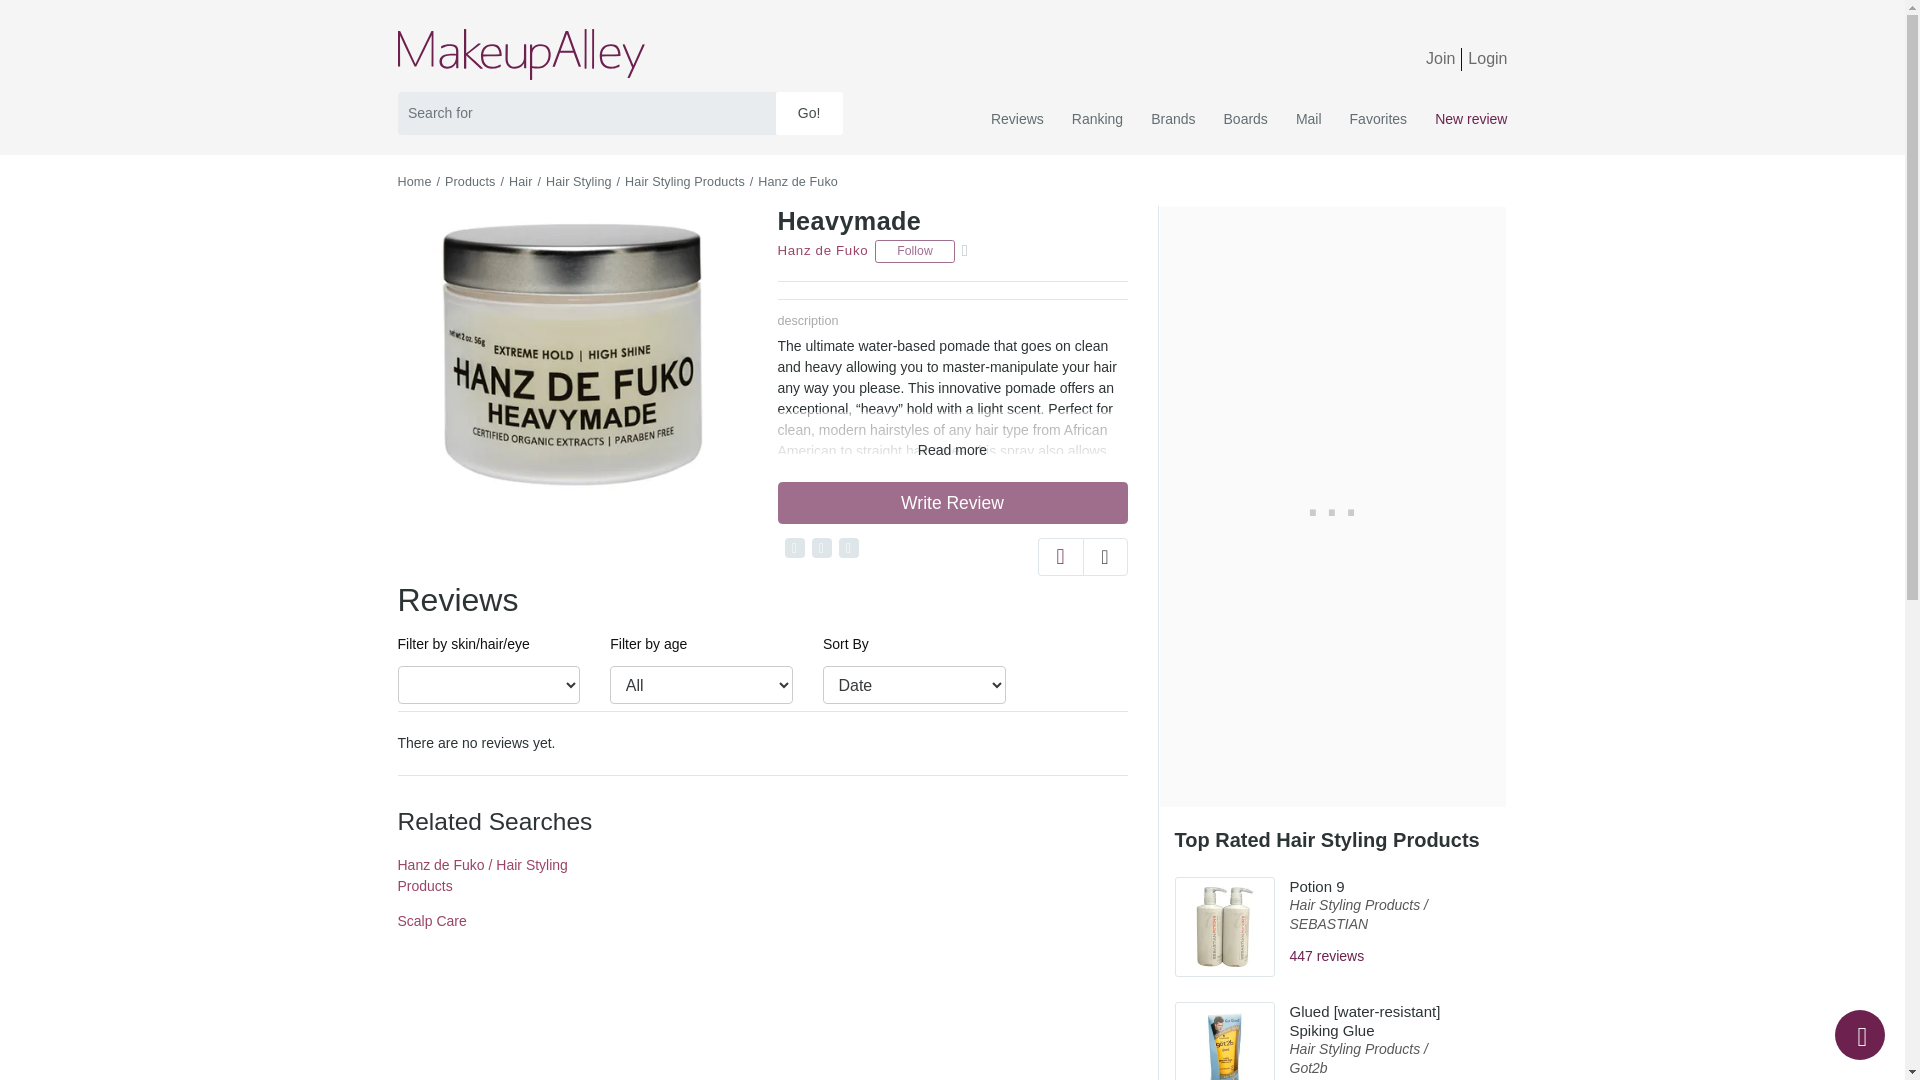 The height and width of the screenshot is (1080, 1920). Describe the element at coordinates (849, 221) in the screenshot. I see `Heavymade` at that location.